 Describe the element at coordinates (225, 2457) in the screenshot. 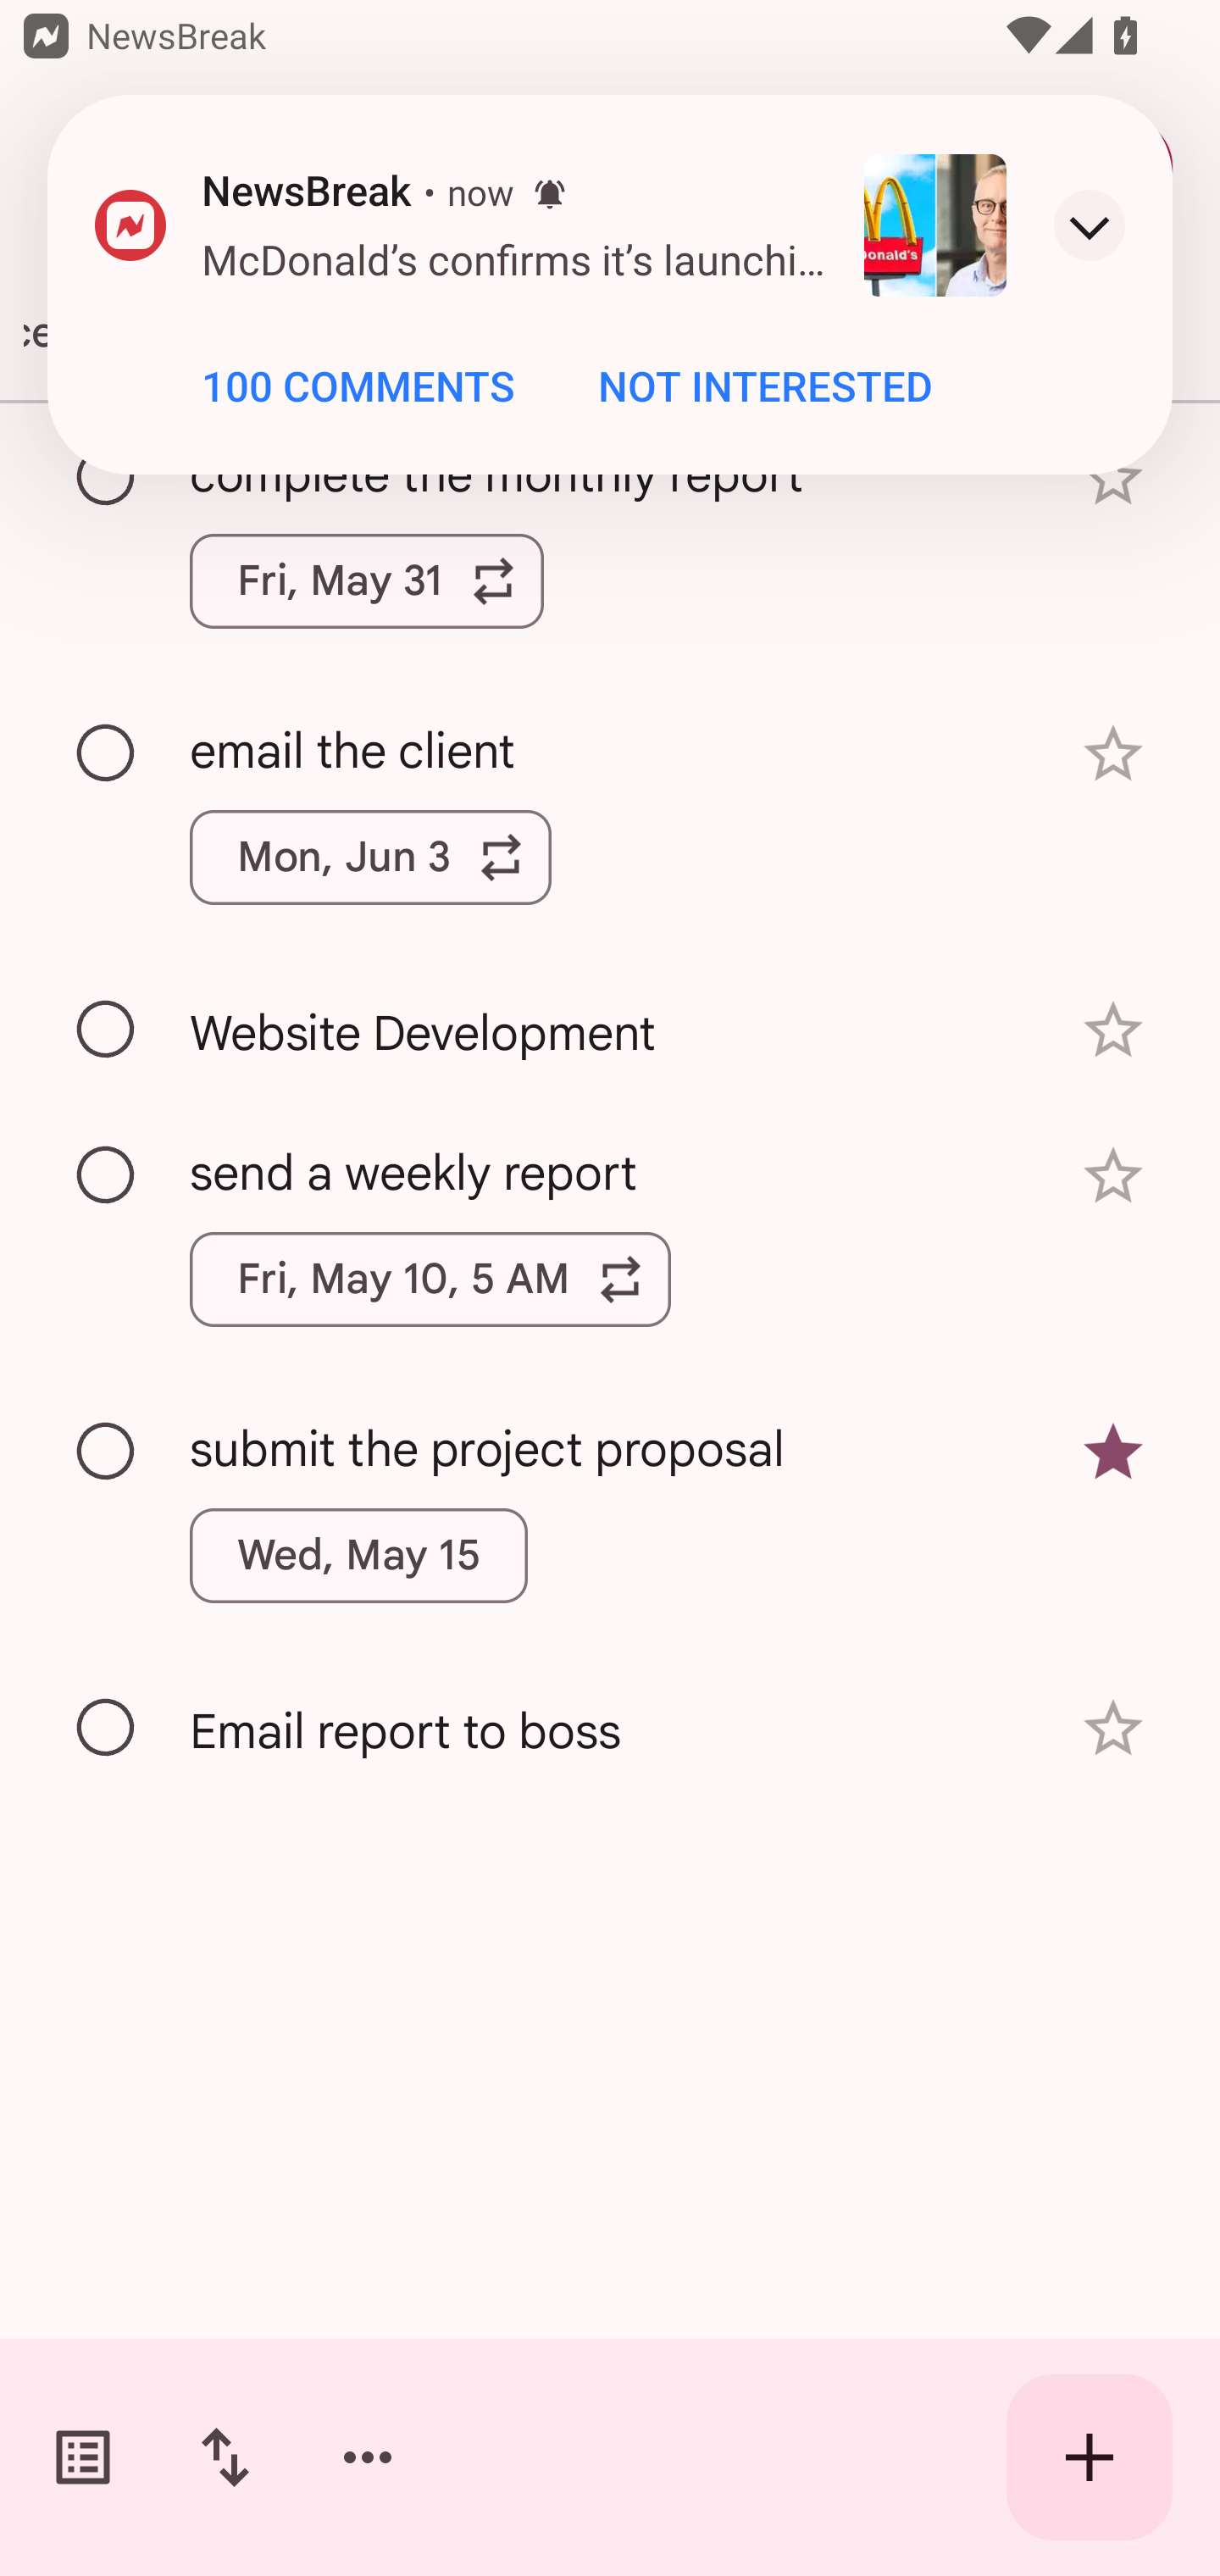

I see `Change sort order` at that location.